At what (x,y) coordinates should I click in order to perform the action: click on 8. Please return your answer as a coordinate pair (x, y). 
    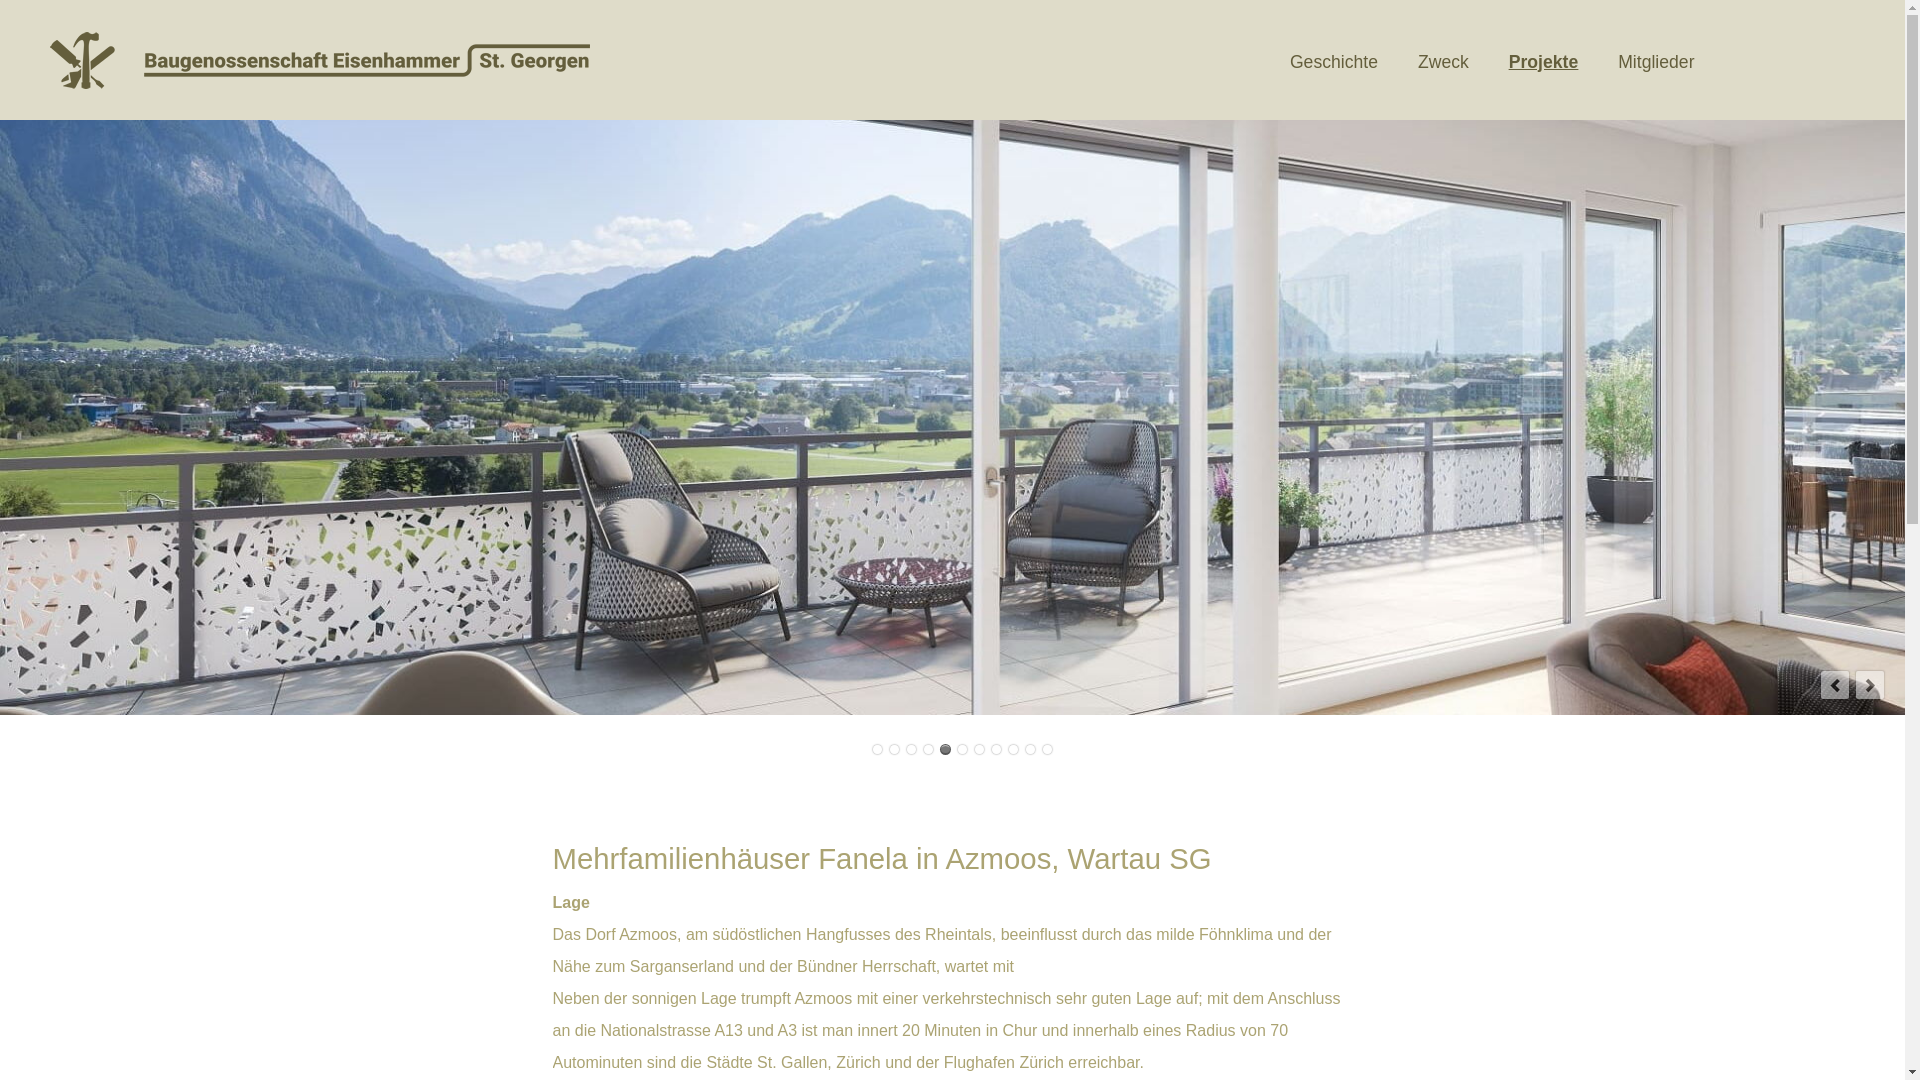
    Looking at the image, I should click on (996, 750).